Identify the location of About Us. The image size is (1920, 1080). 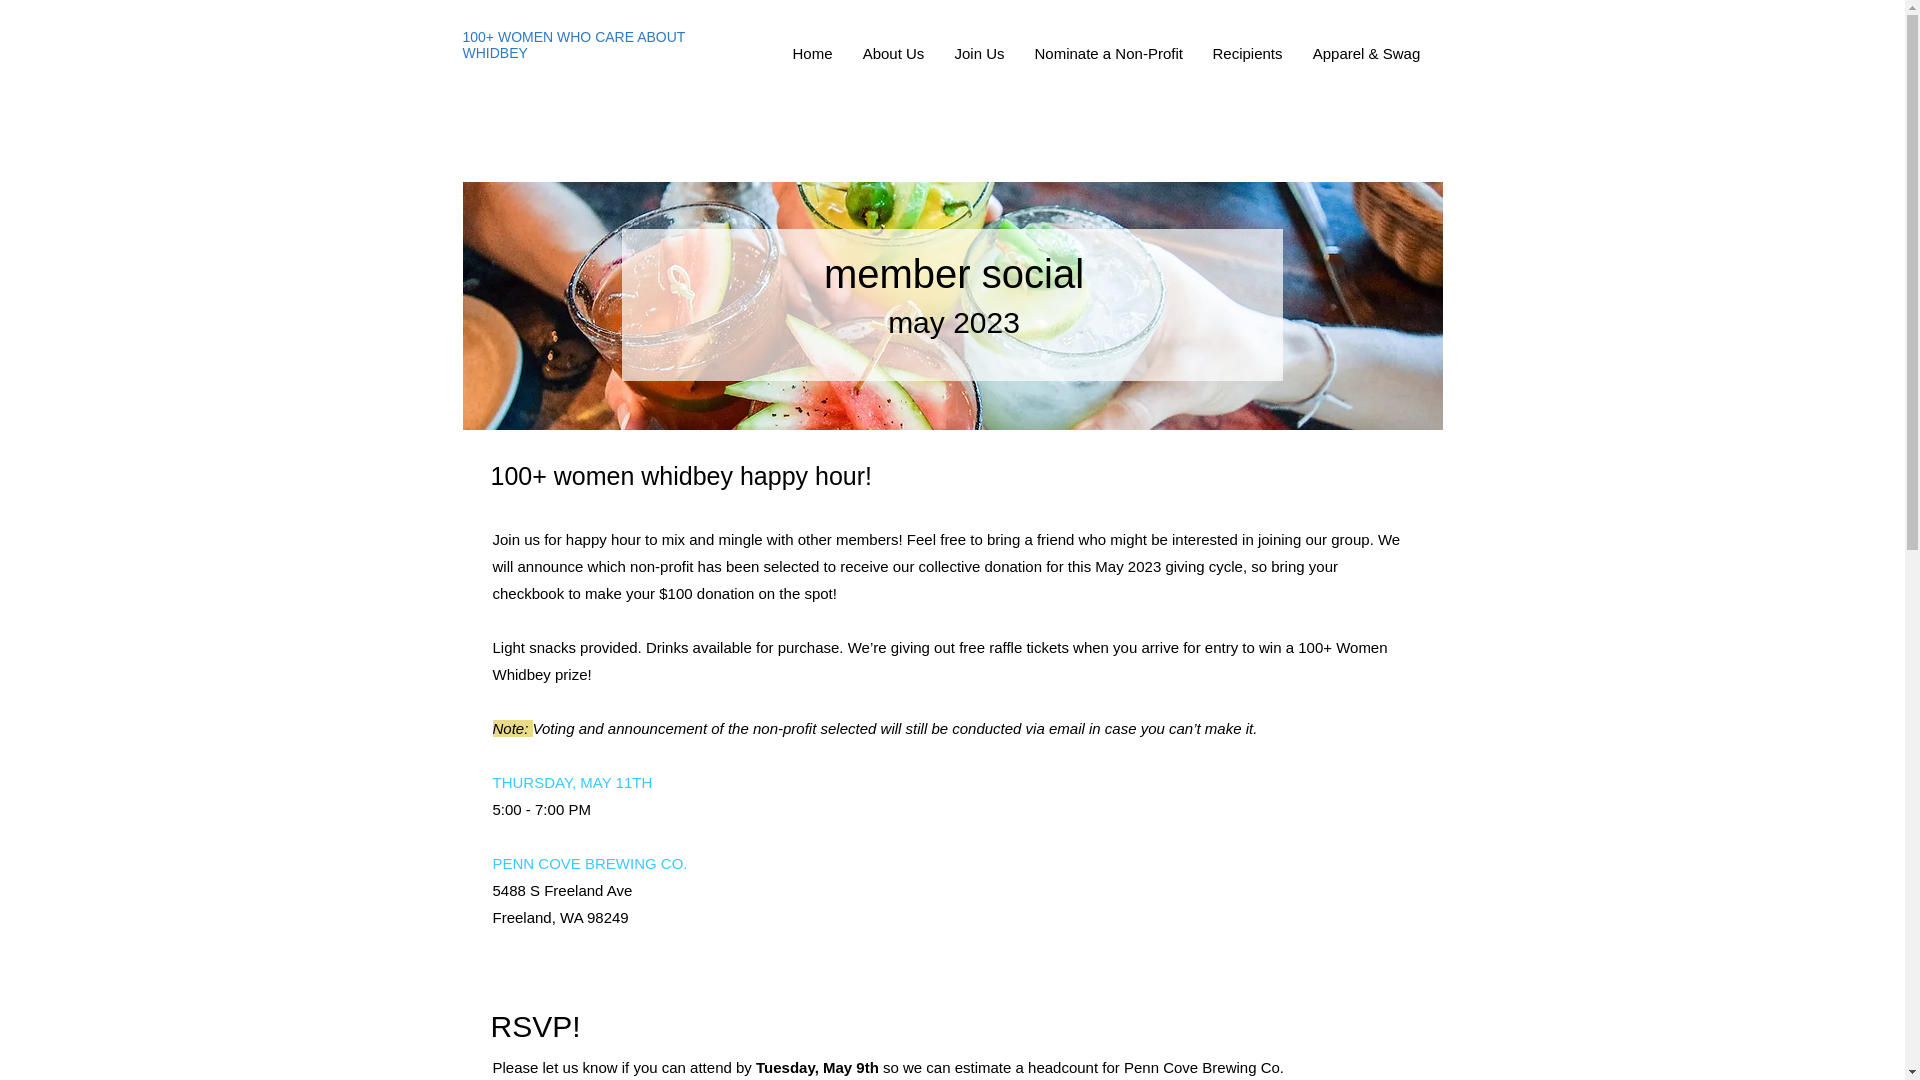
(894, 54).